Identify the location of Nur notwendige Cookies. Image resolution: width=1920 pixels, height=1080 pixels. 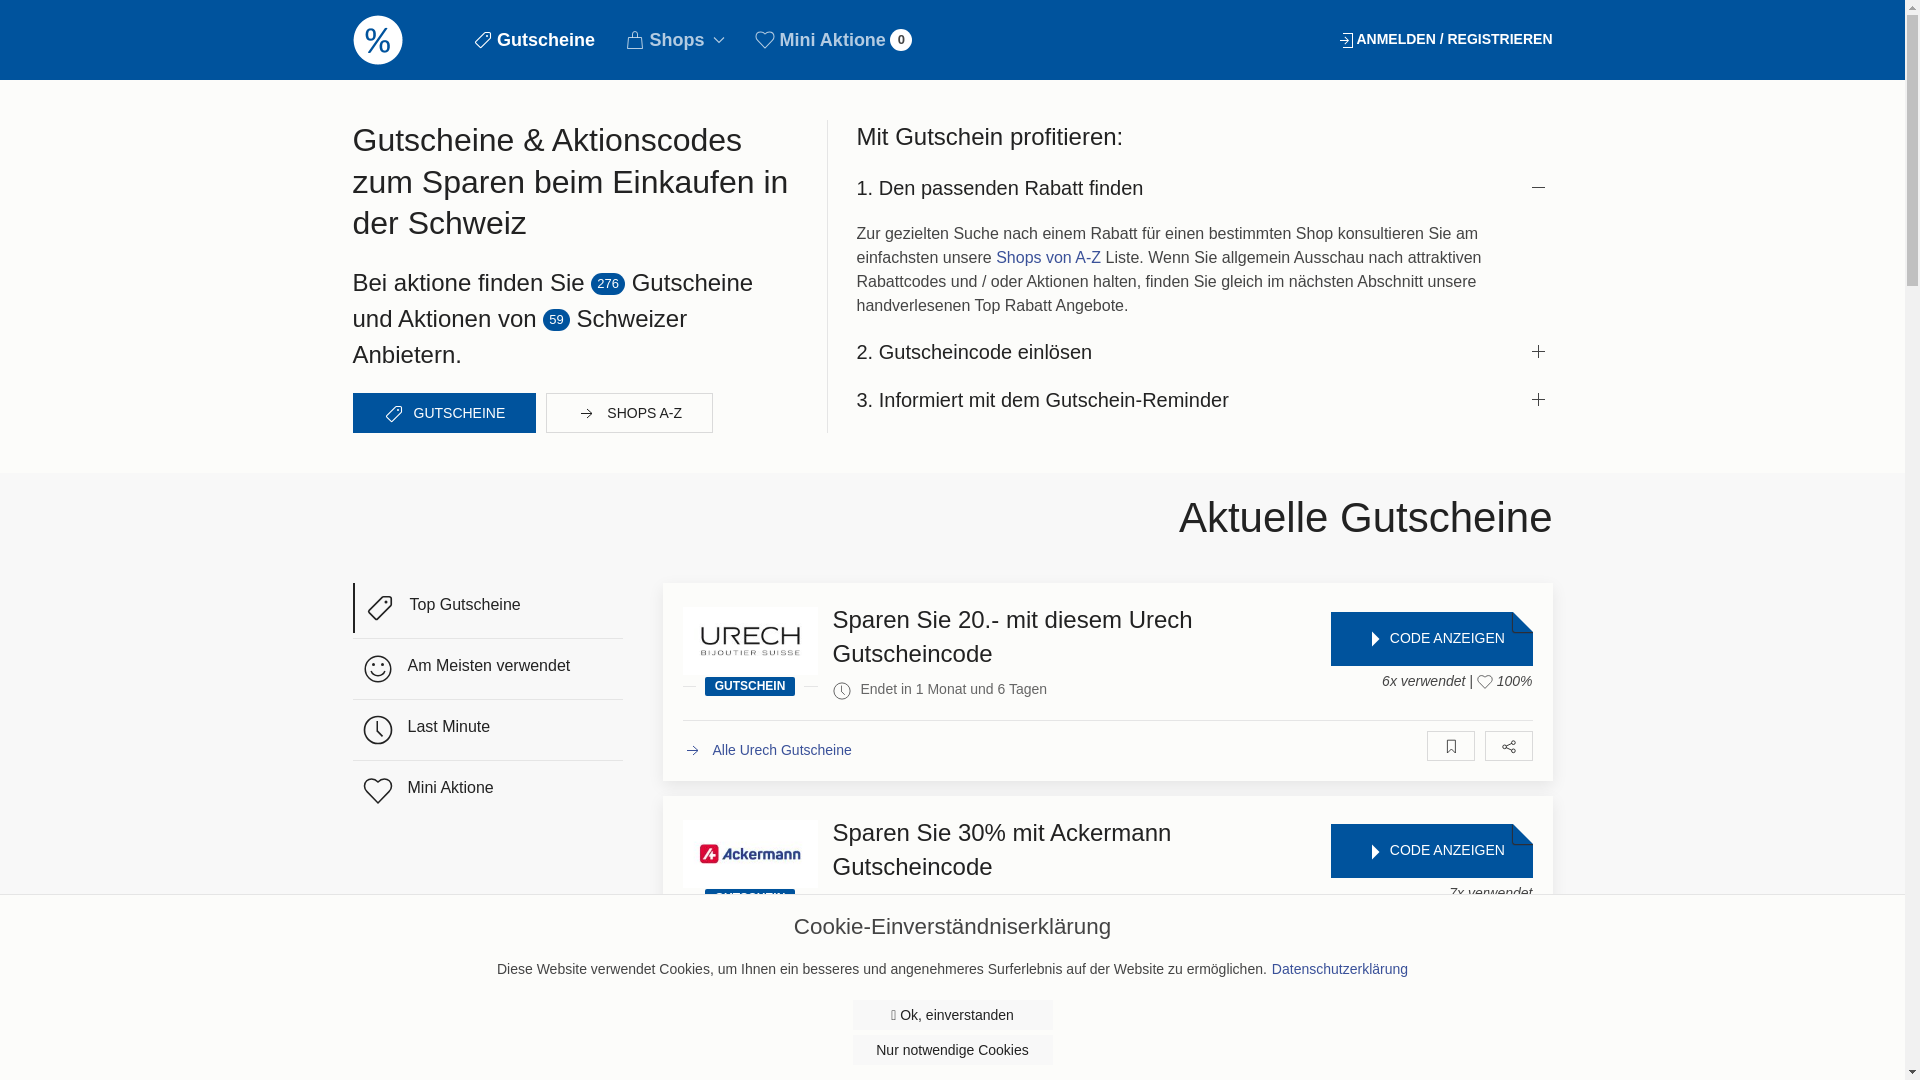
(952, 1050).